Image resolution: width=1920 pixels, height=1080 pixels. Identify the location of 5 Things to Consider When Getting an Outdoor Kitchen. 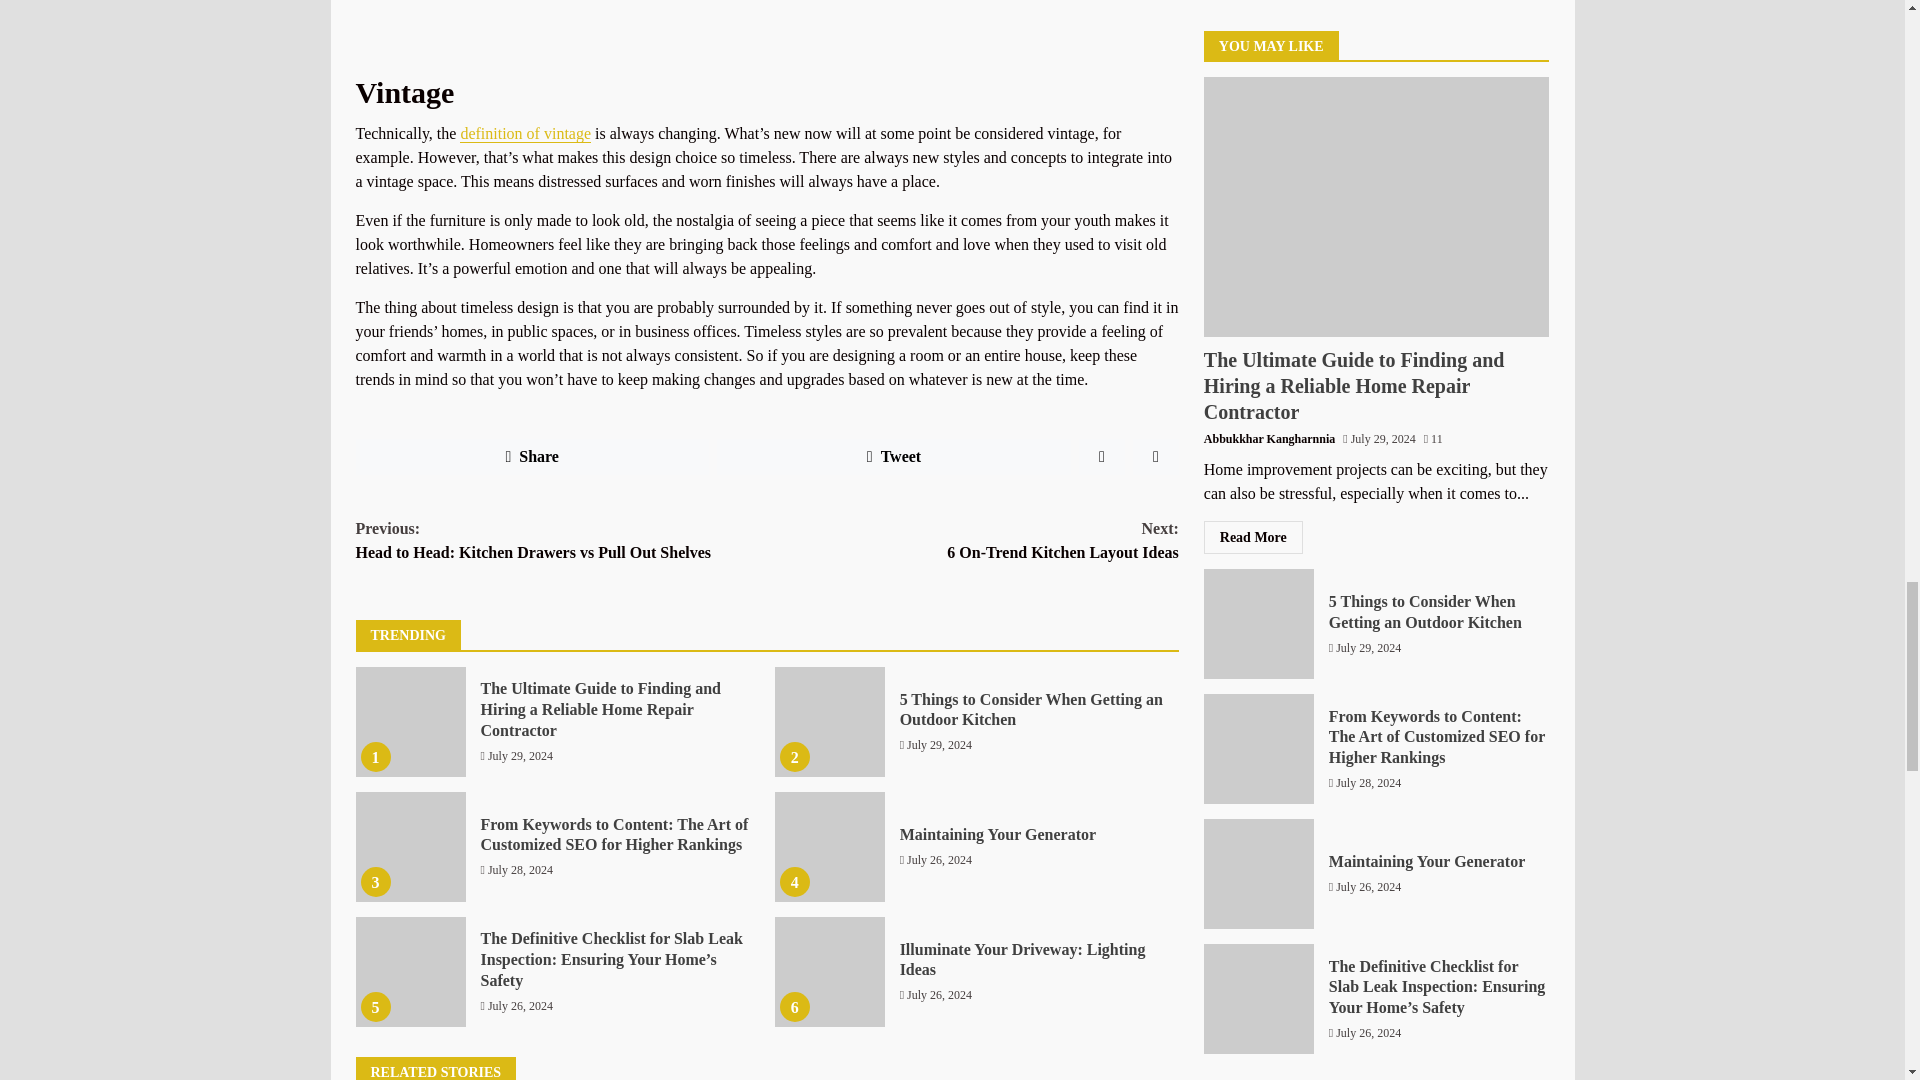
(1032, 710).